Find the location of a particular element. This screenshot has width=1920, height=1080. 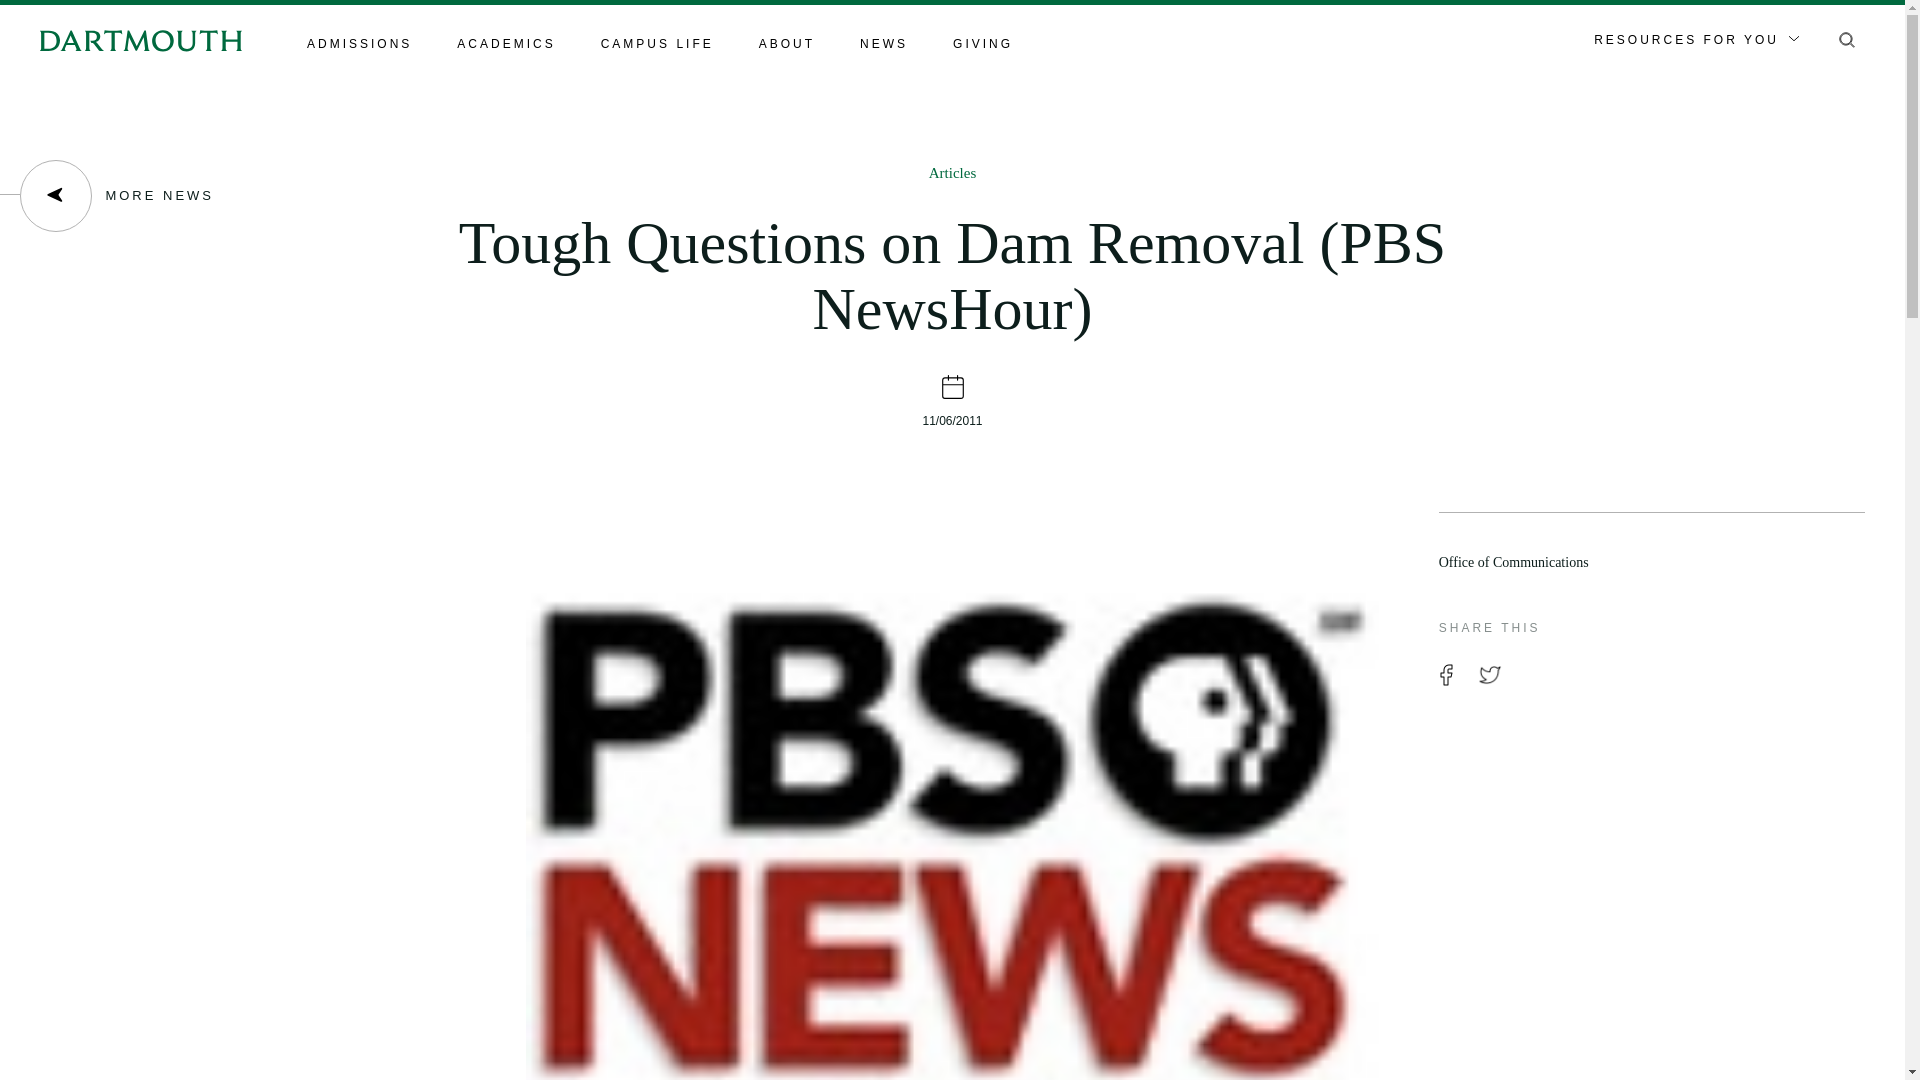

ADMISSIONS is located at coordinates (360, 45).